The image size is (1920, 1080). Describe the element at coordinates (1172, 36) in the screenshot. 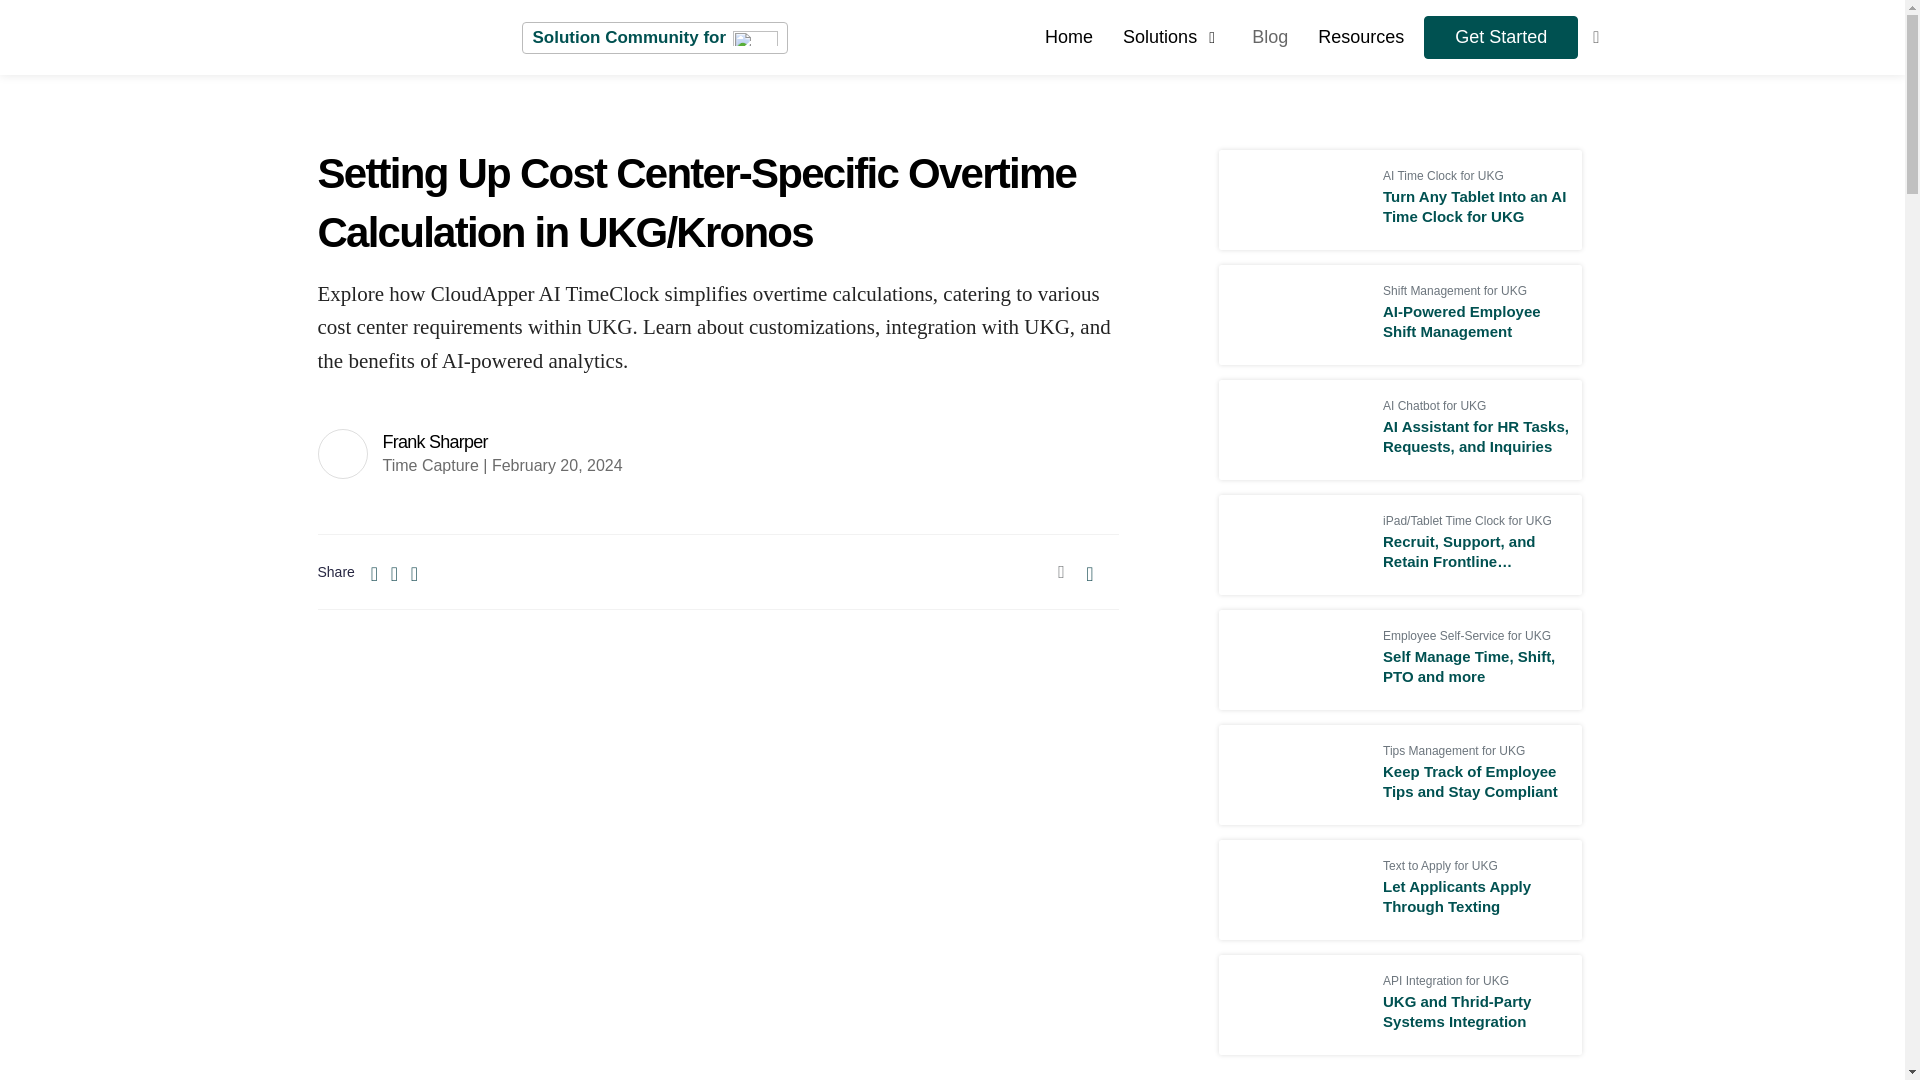

I see `CloudApper AI Solutions` at that location.